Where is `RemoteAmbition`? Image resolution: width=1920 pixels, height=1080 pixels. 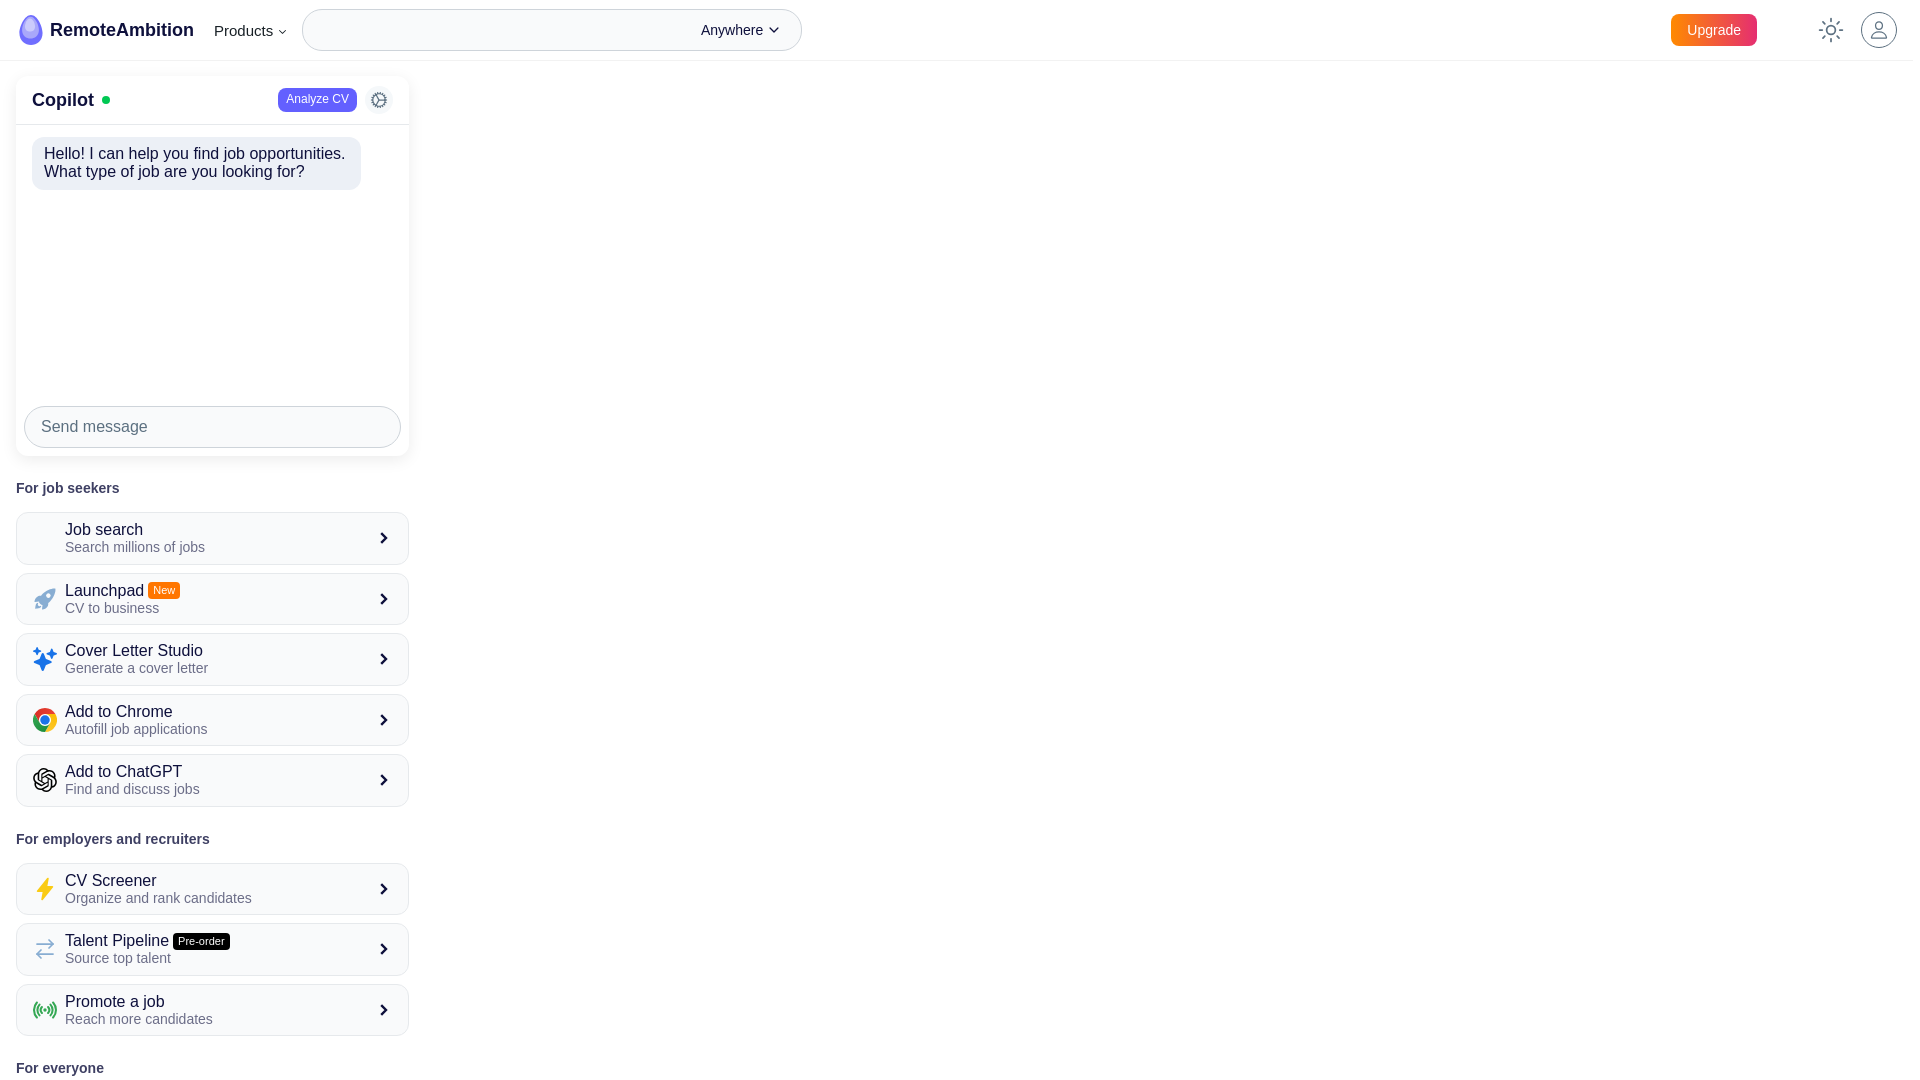
RemoteAmbition is located at coordinates (212, 537).